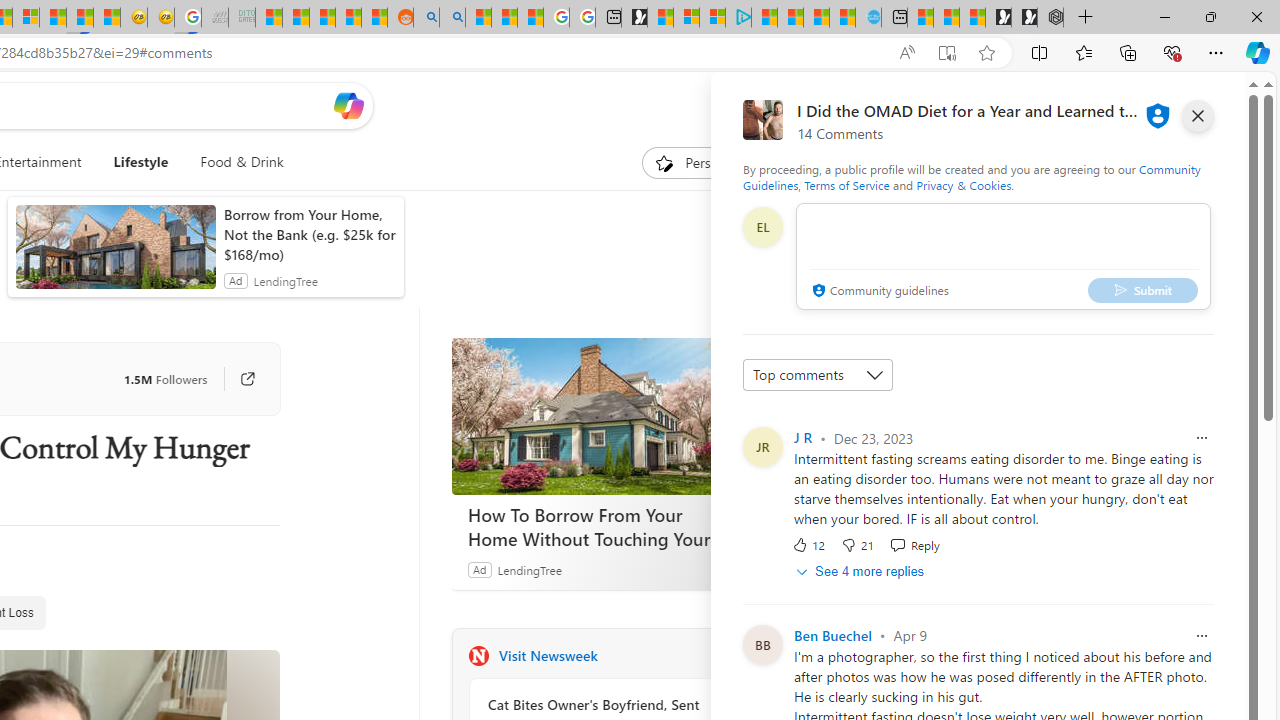 Image resolution: width=1280 pixels, height=720 pixels. Describe the element at coordinates (116, 255) in the screenshot. I see `anim-content` at that location.